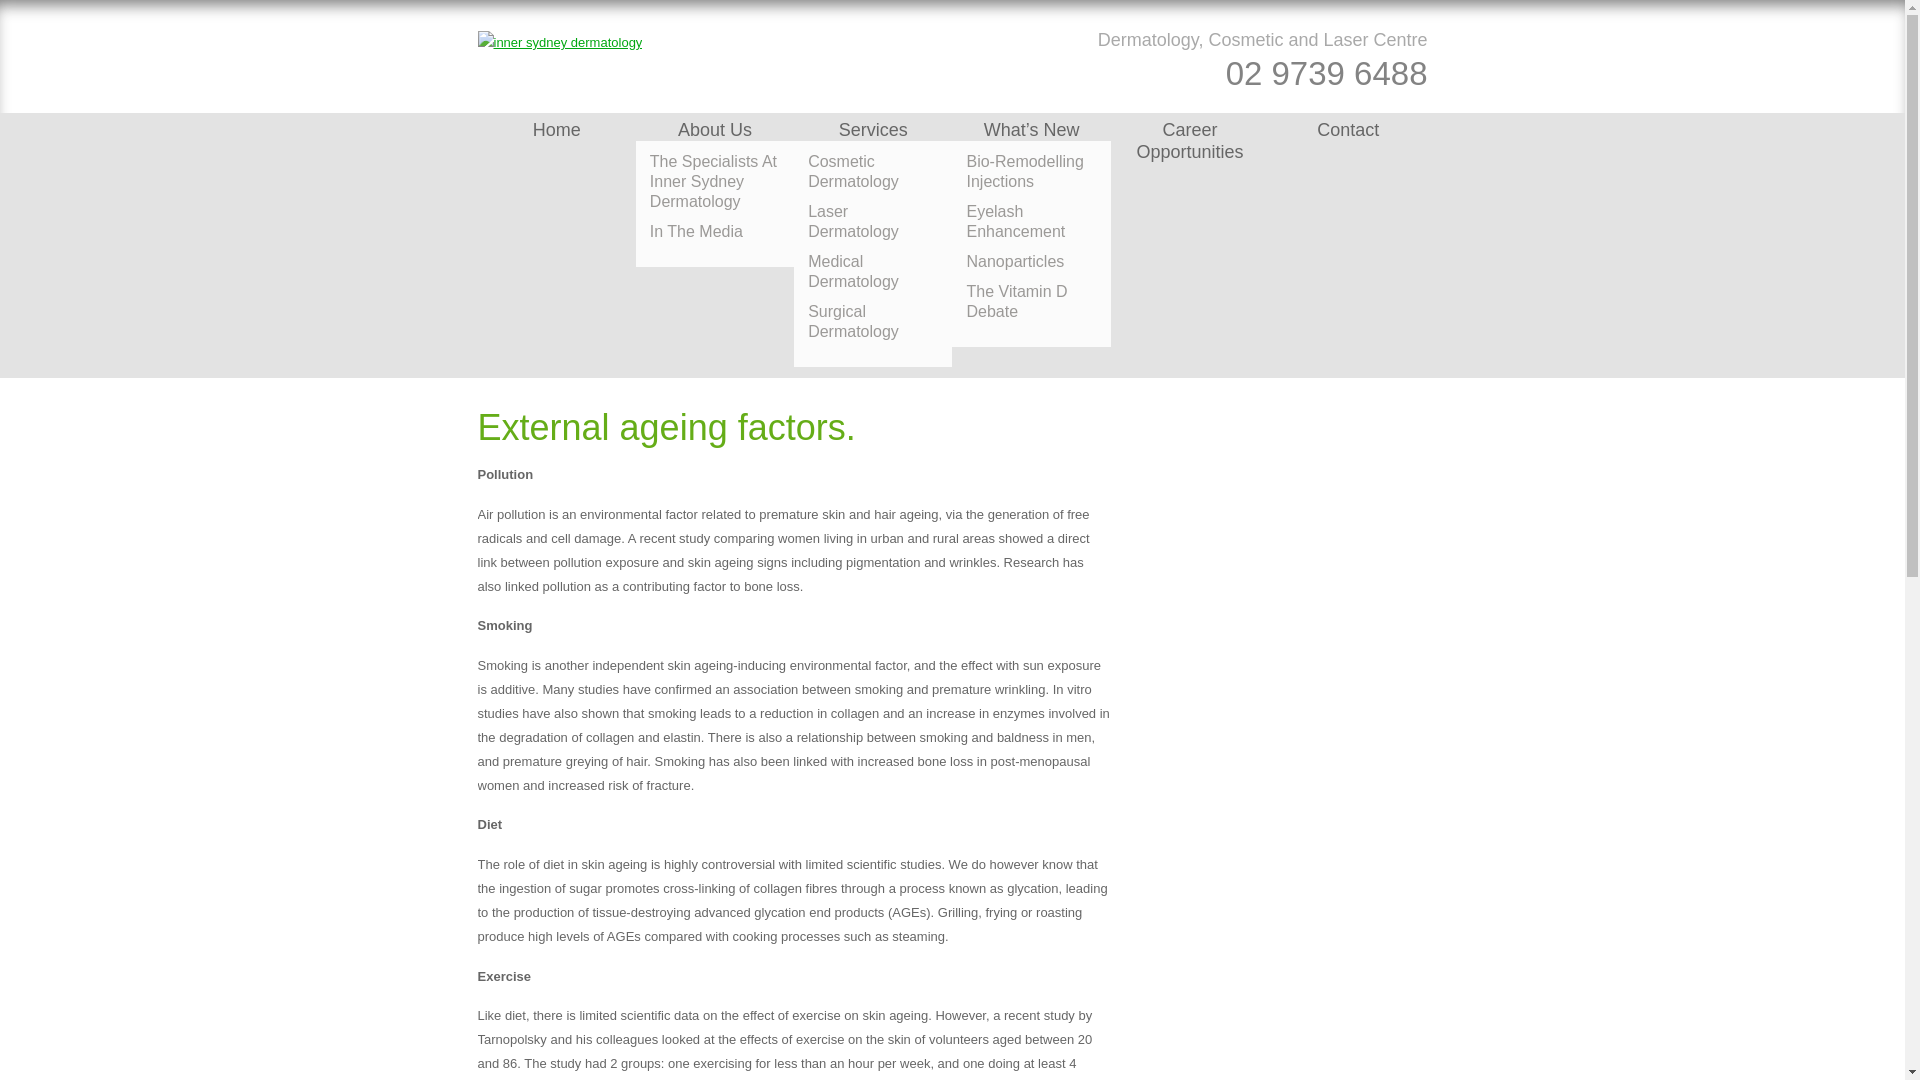 This screenshot has height=1080, width=1920. I want to click on Medical Dermatology, so click(873, 272).